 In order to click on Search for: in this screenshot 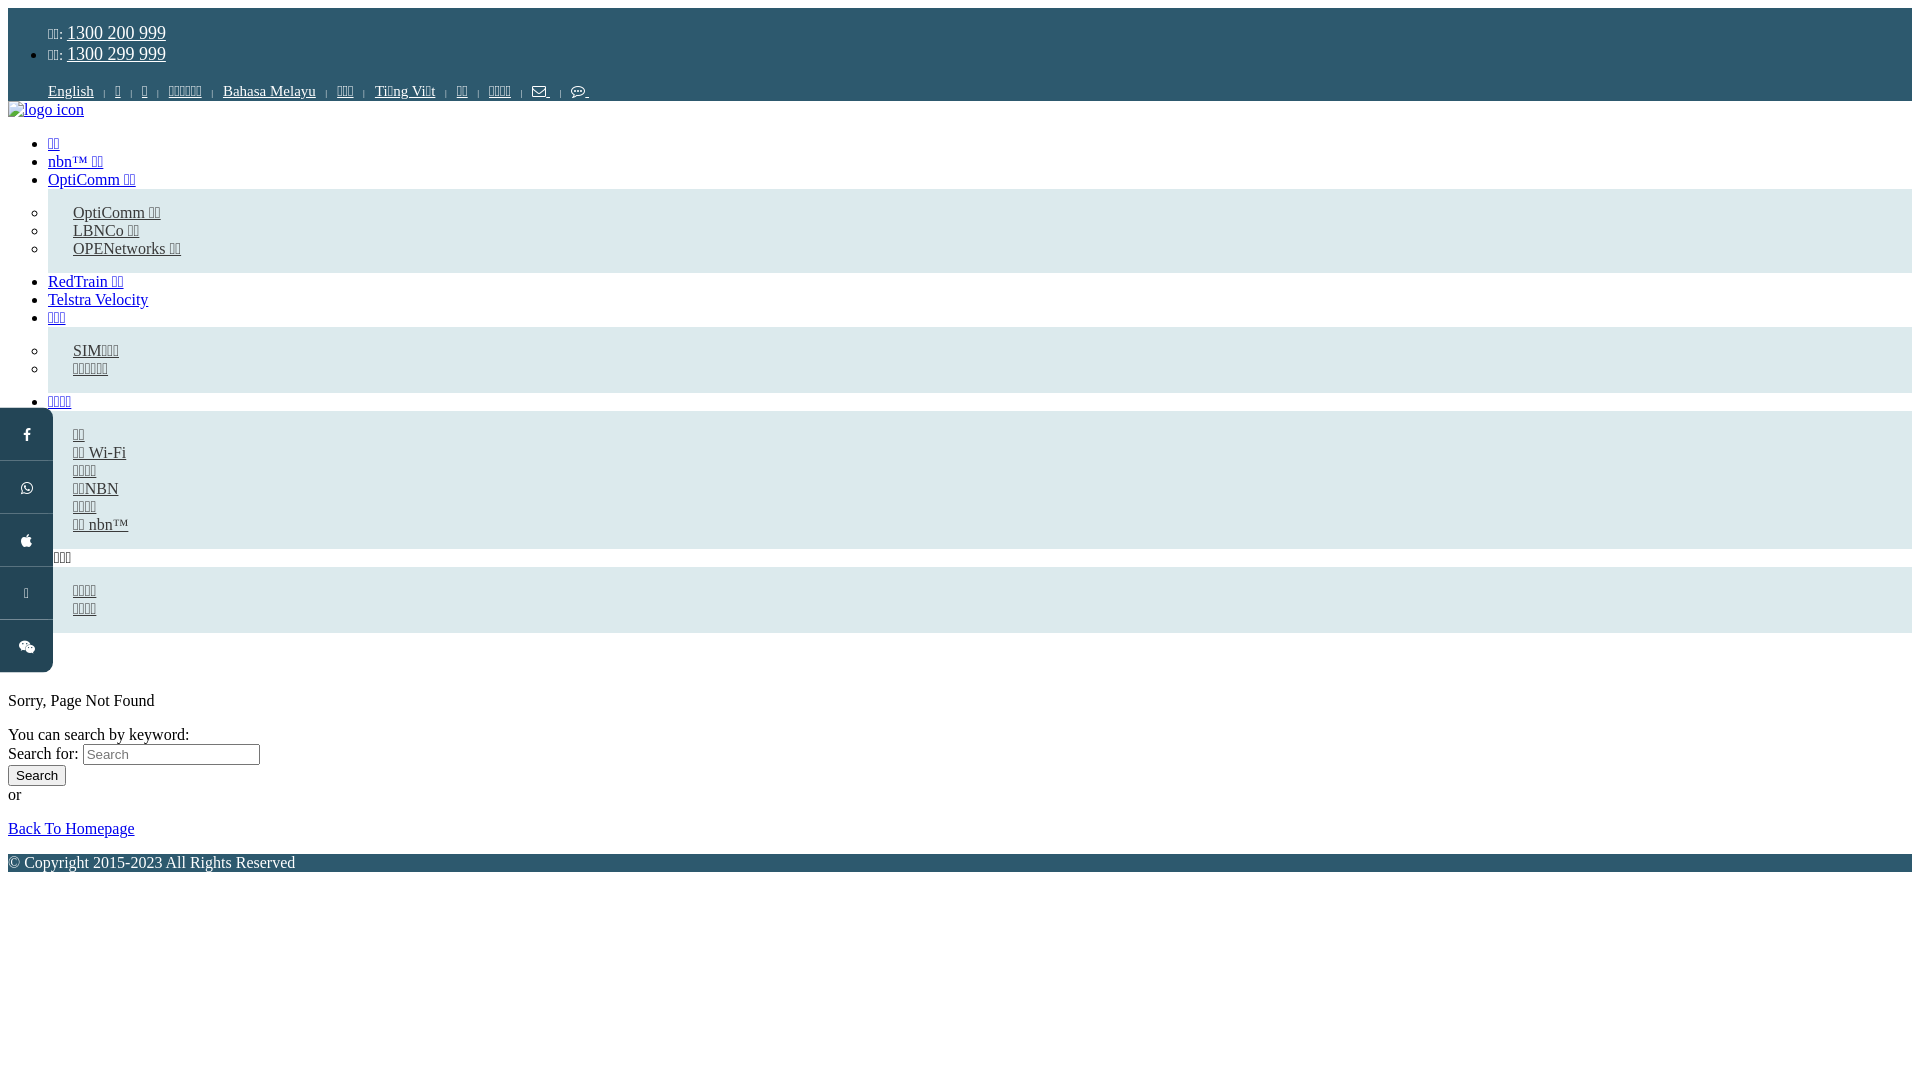, I will do `click(172, 754)`.